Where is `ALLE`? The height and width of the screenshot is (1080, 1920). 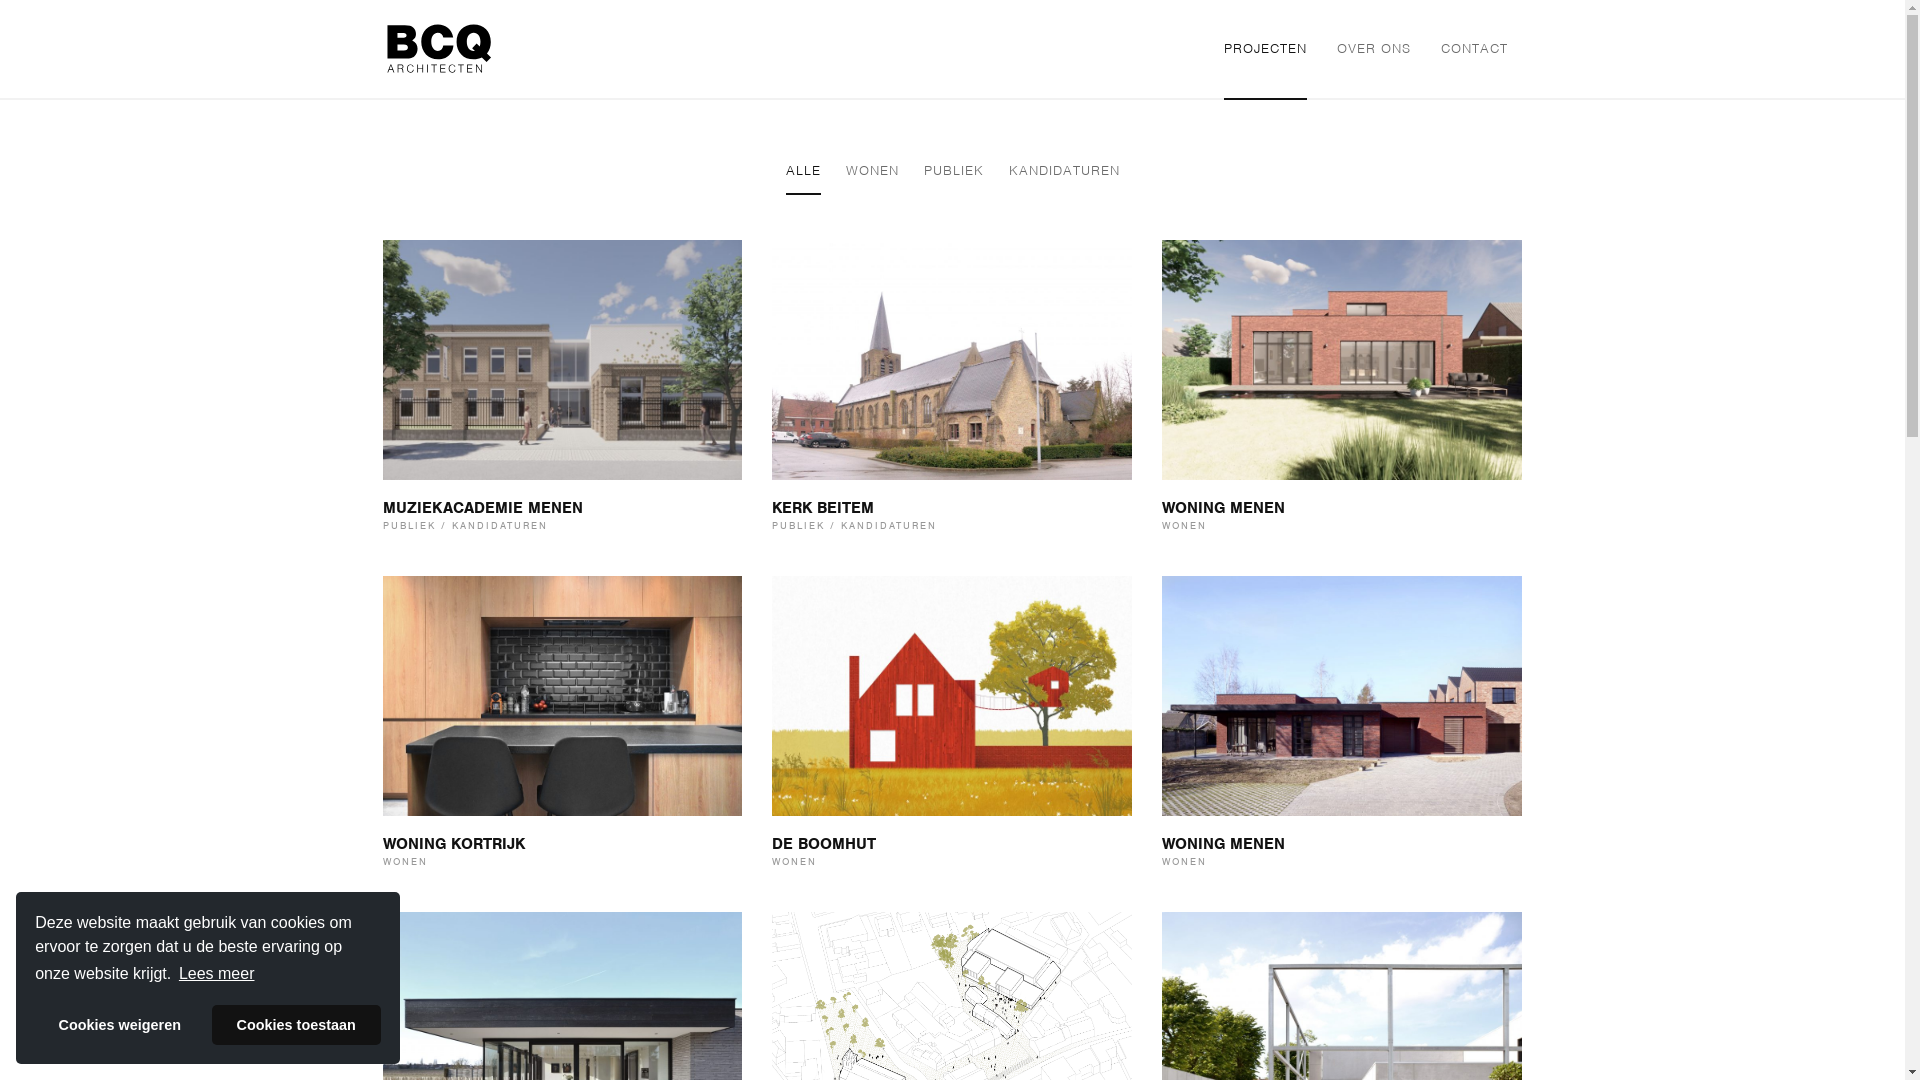
ALLE is located at coordinates (804, 172).